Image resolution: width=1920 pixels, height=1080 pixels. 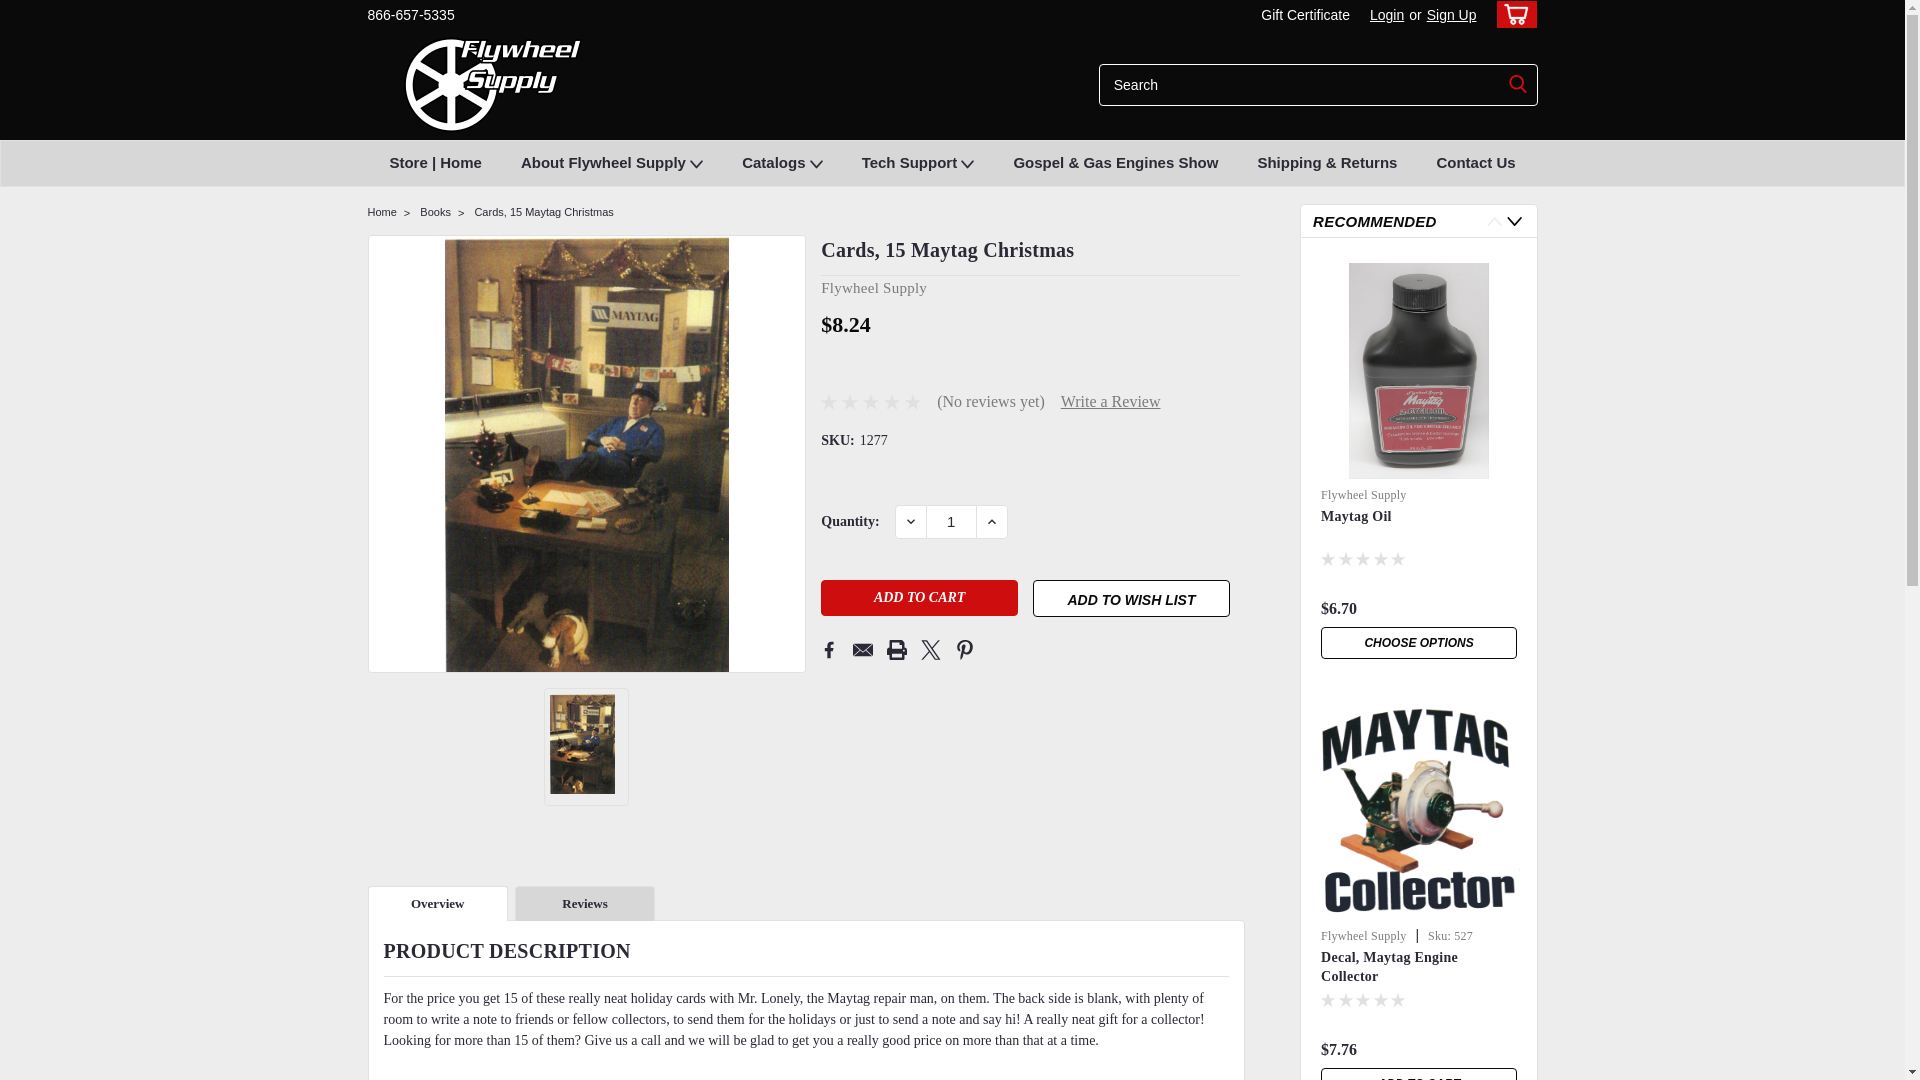 What do you see at coordinates (919, 597) in the screenshot?
I see `Add to Cart` at bounding box center [919, 597].